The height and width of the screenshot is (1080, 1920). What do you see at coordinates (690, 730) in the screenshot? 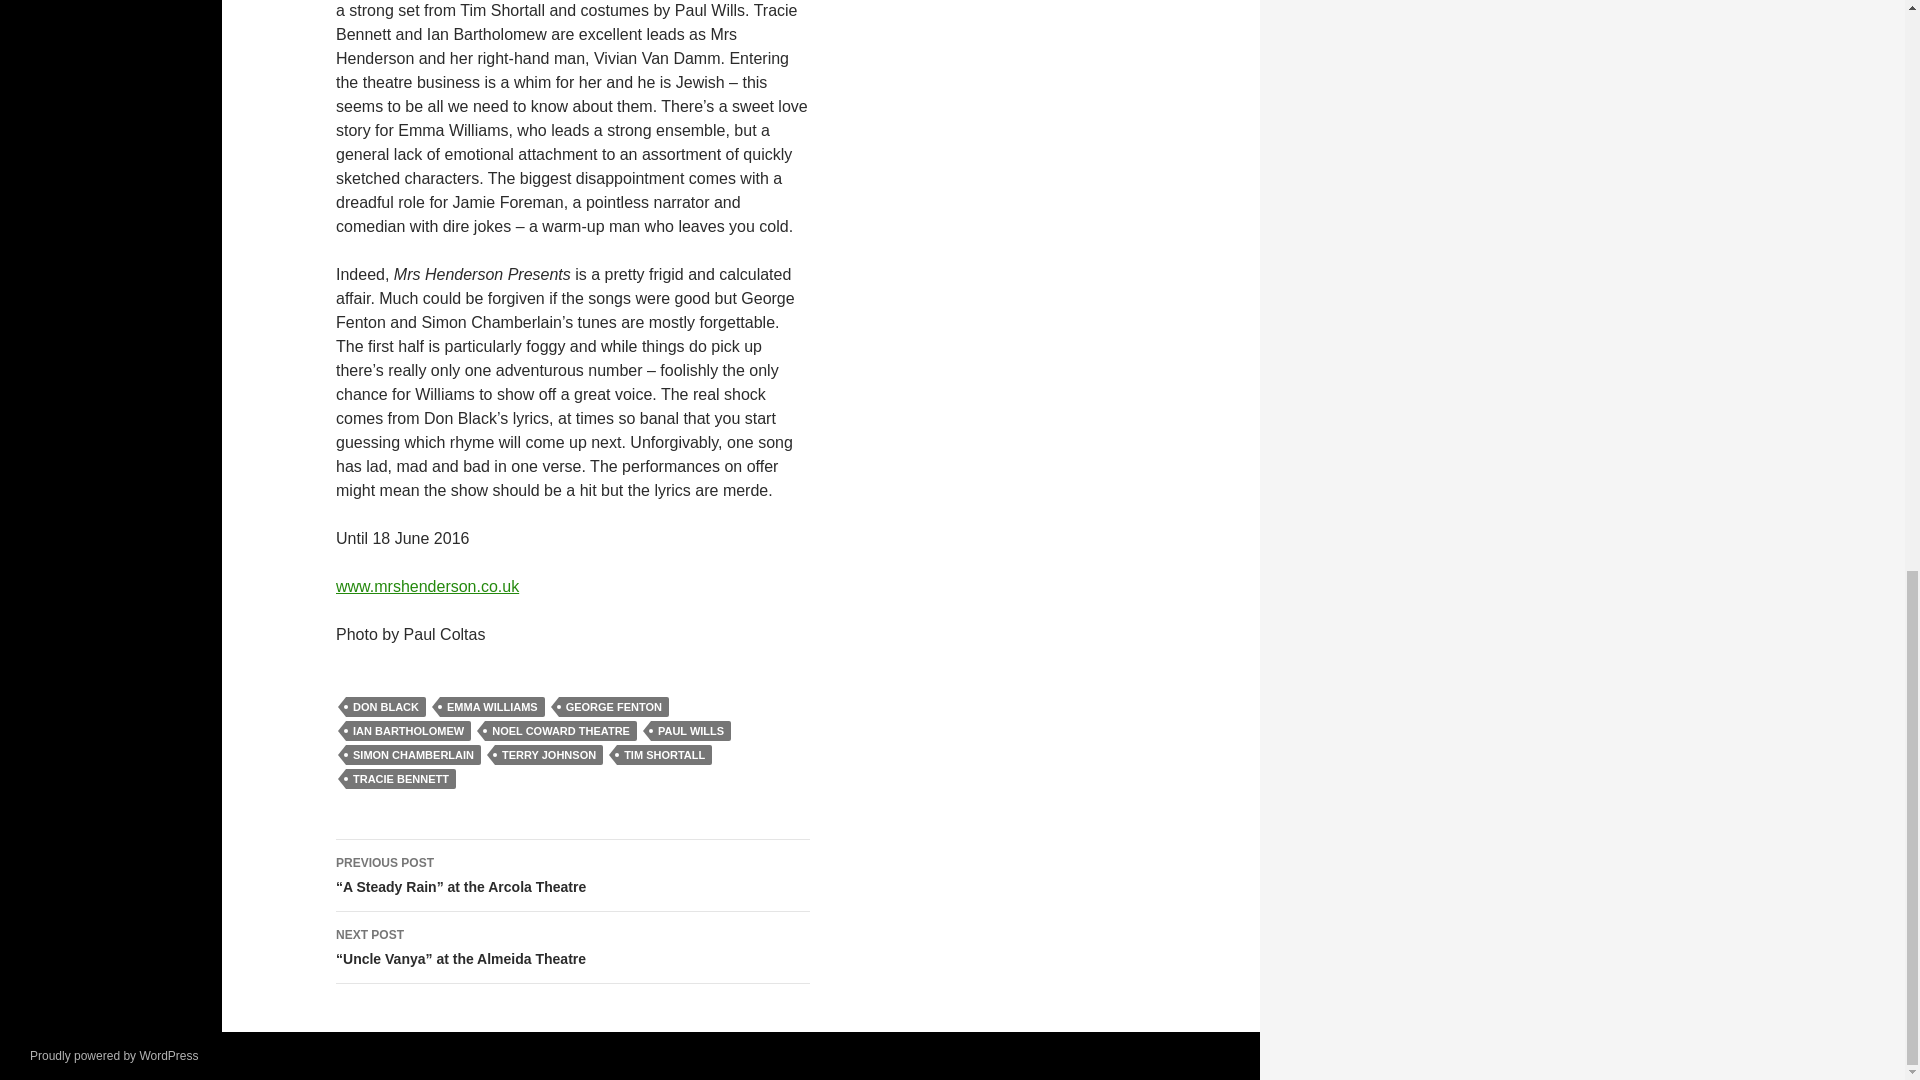
I see `PAUL WILLS` at bounding box center [690, 730].